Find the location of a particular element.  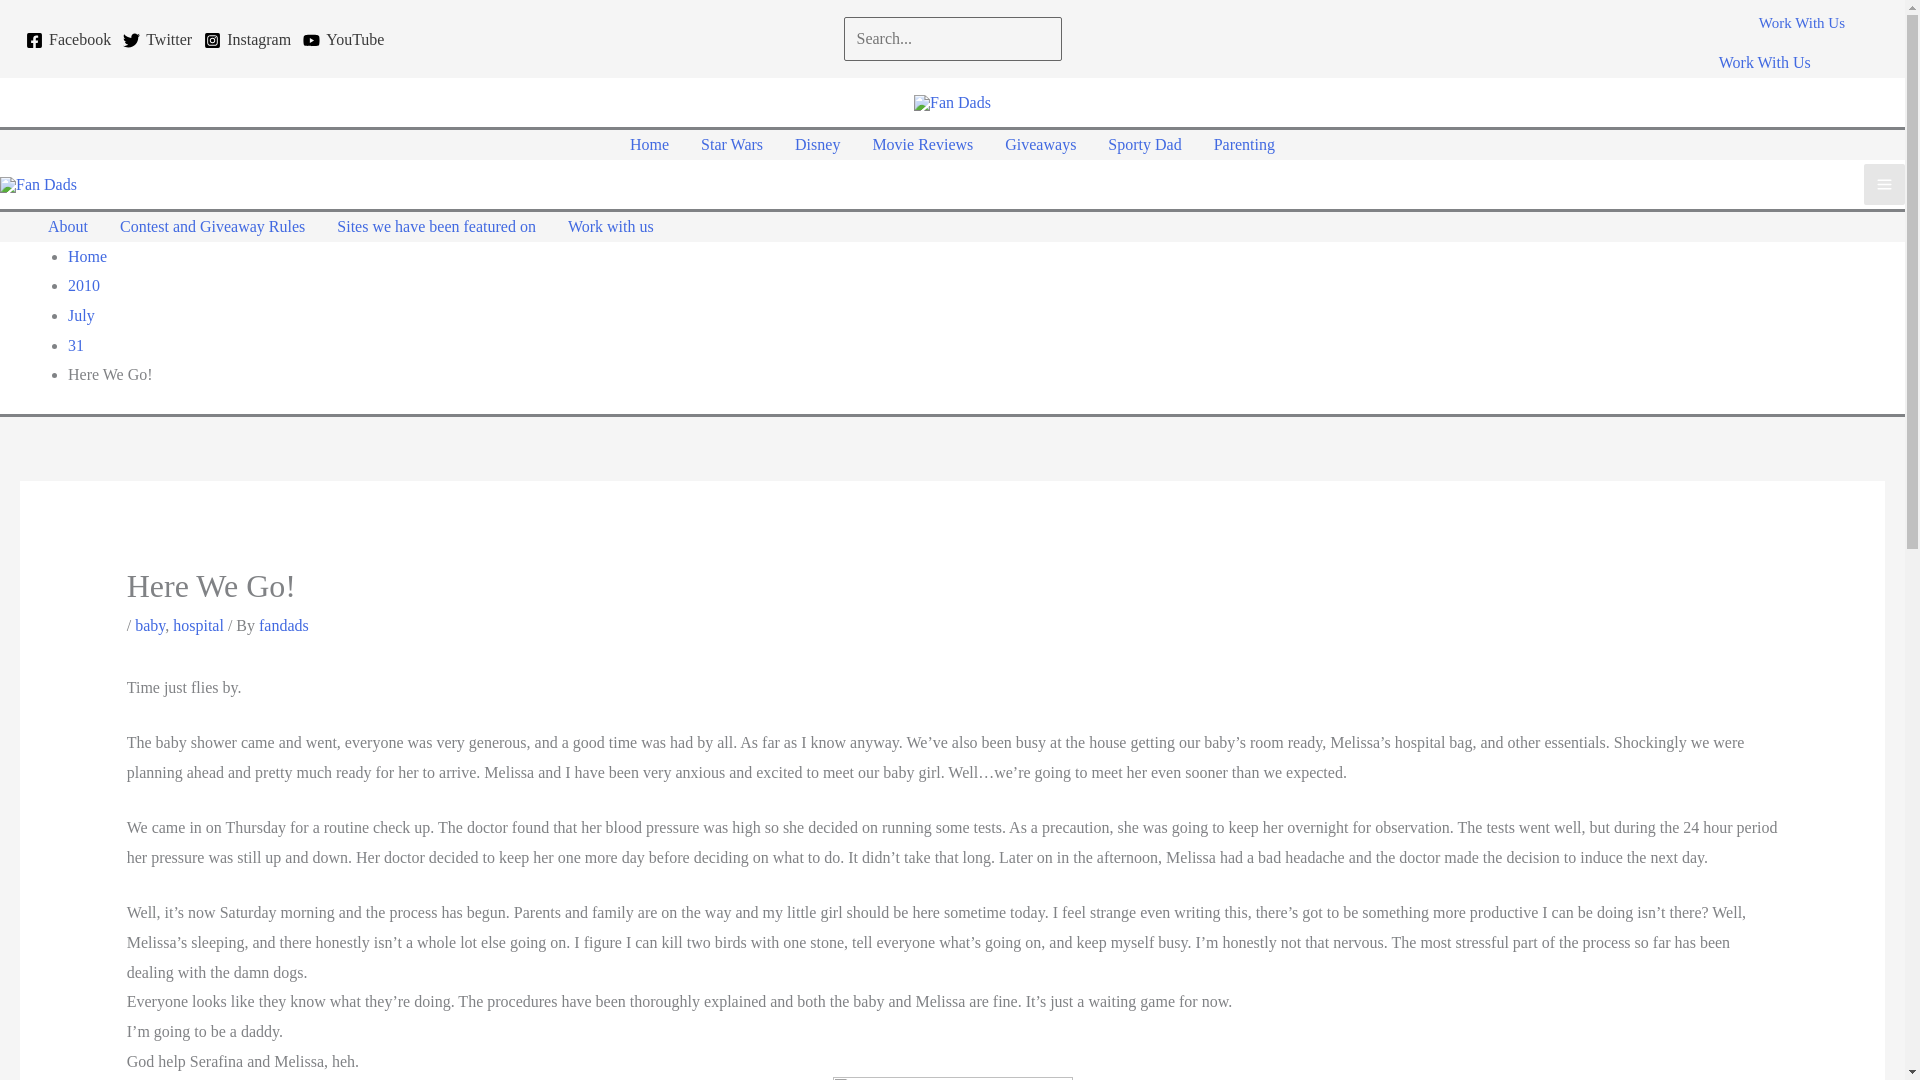

July is located at coordinates (80, 315).